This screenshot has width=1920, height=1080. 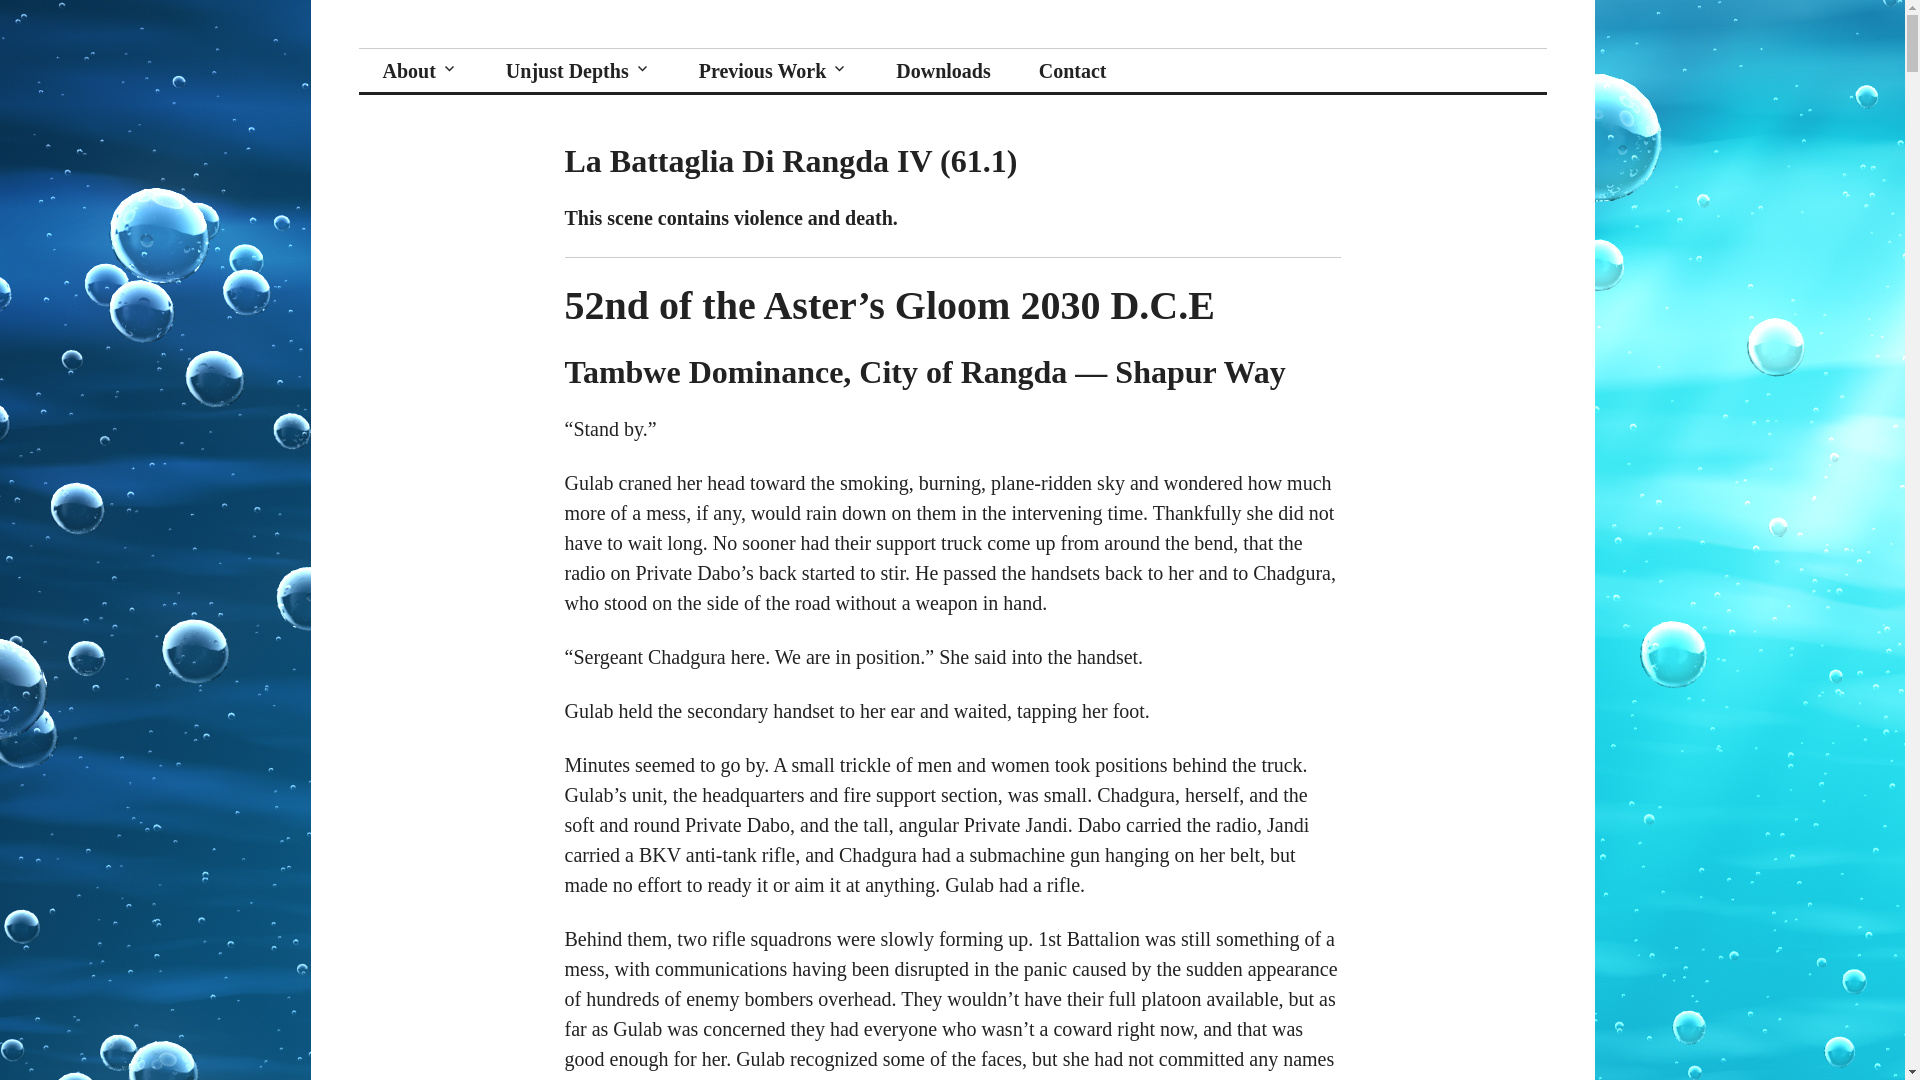 What do you see at coordinates (419, 70) in the screenshot?
I see `About` at bounding box center [419, 70].